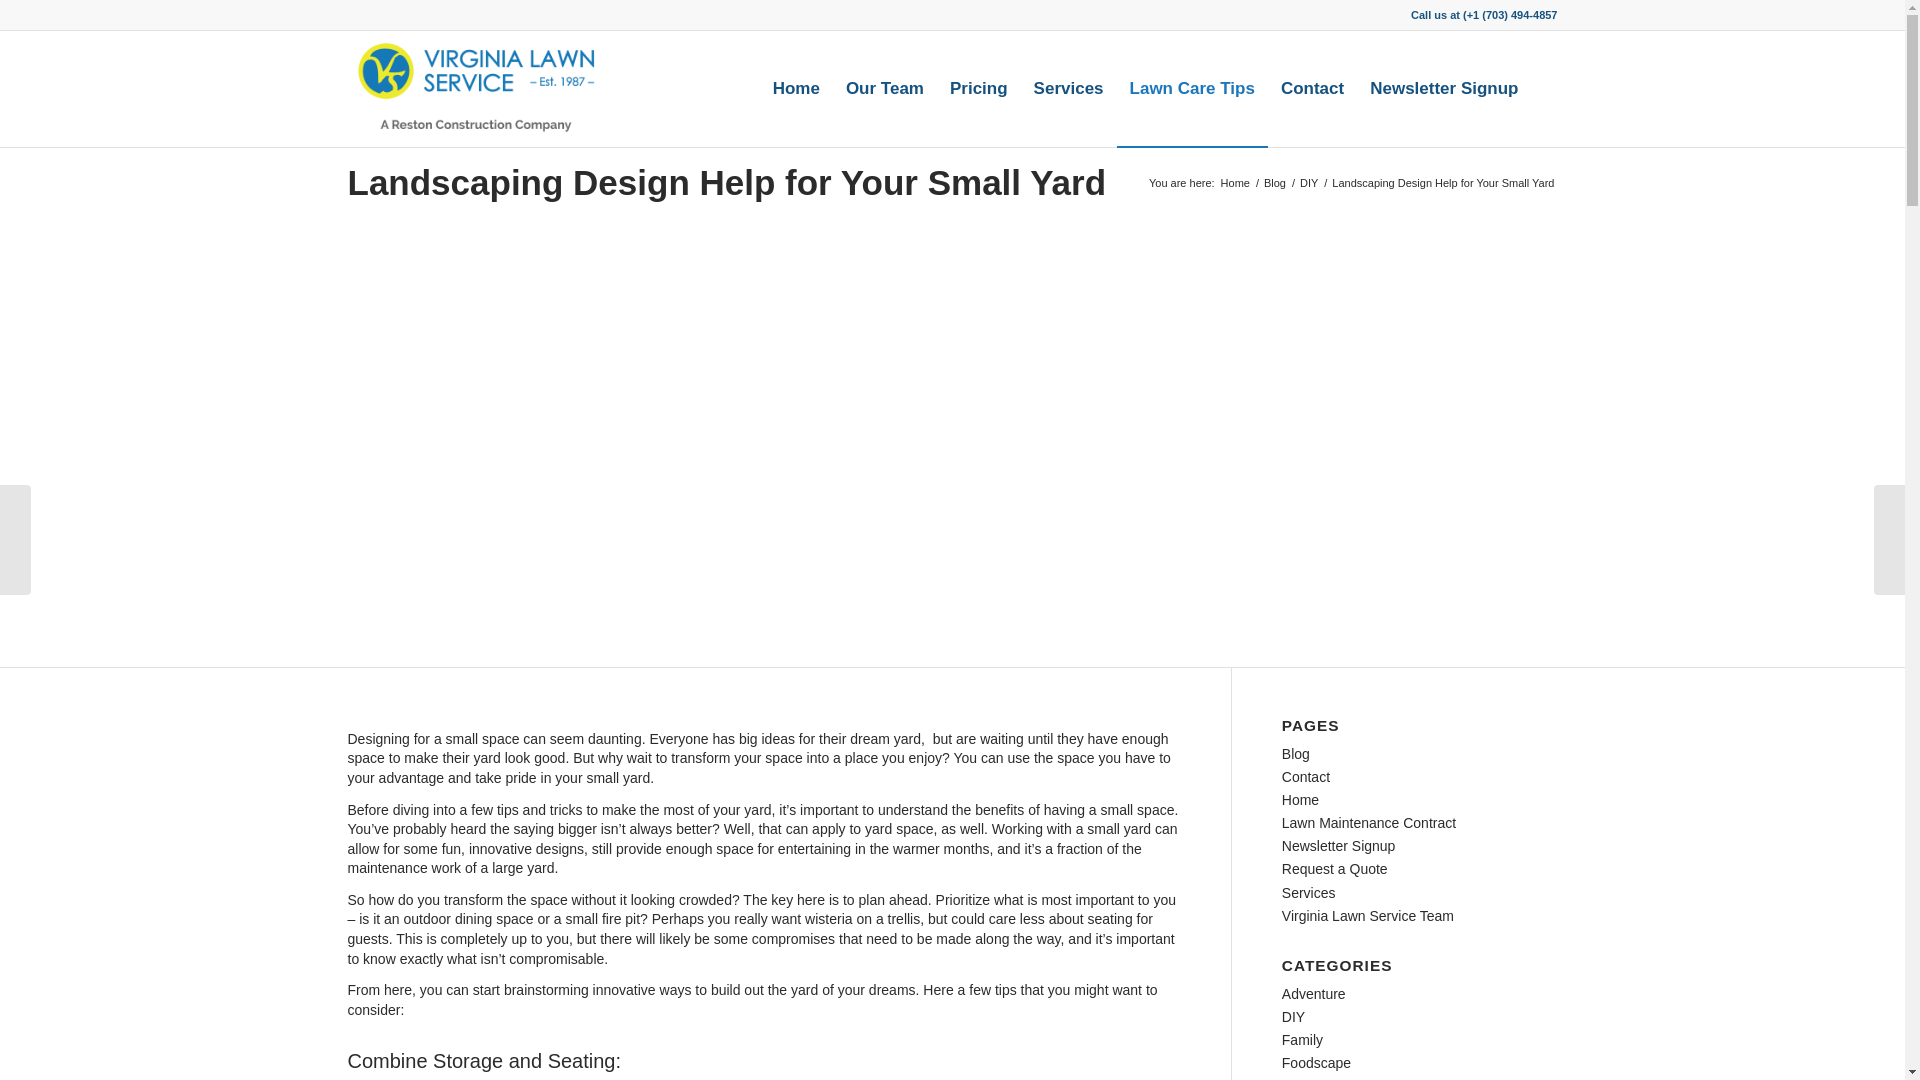 The image size is (1920, 1080). What do you see at coordinates (1192, 88) in the screenshot?
I see `Lawn Care Tips` at bounding box center [1192, 88].